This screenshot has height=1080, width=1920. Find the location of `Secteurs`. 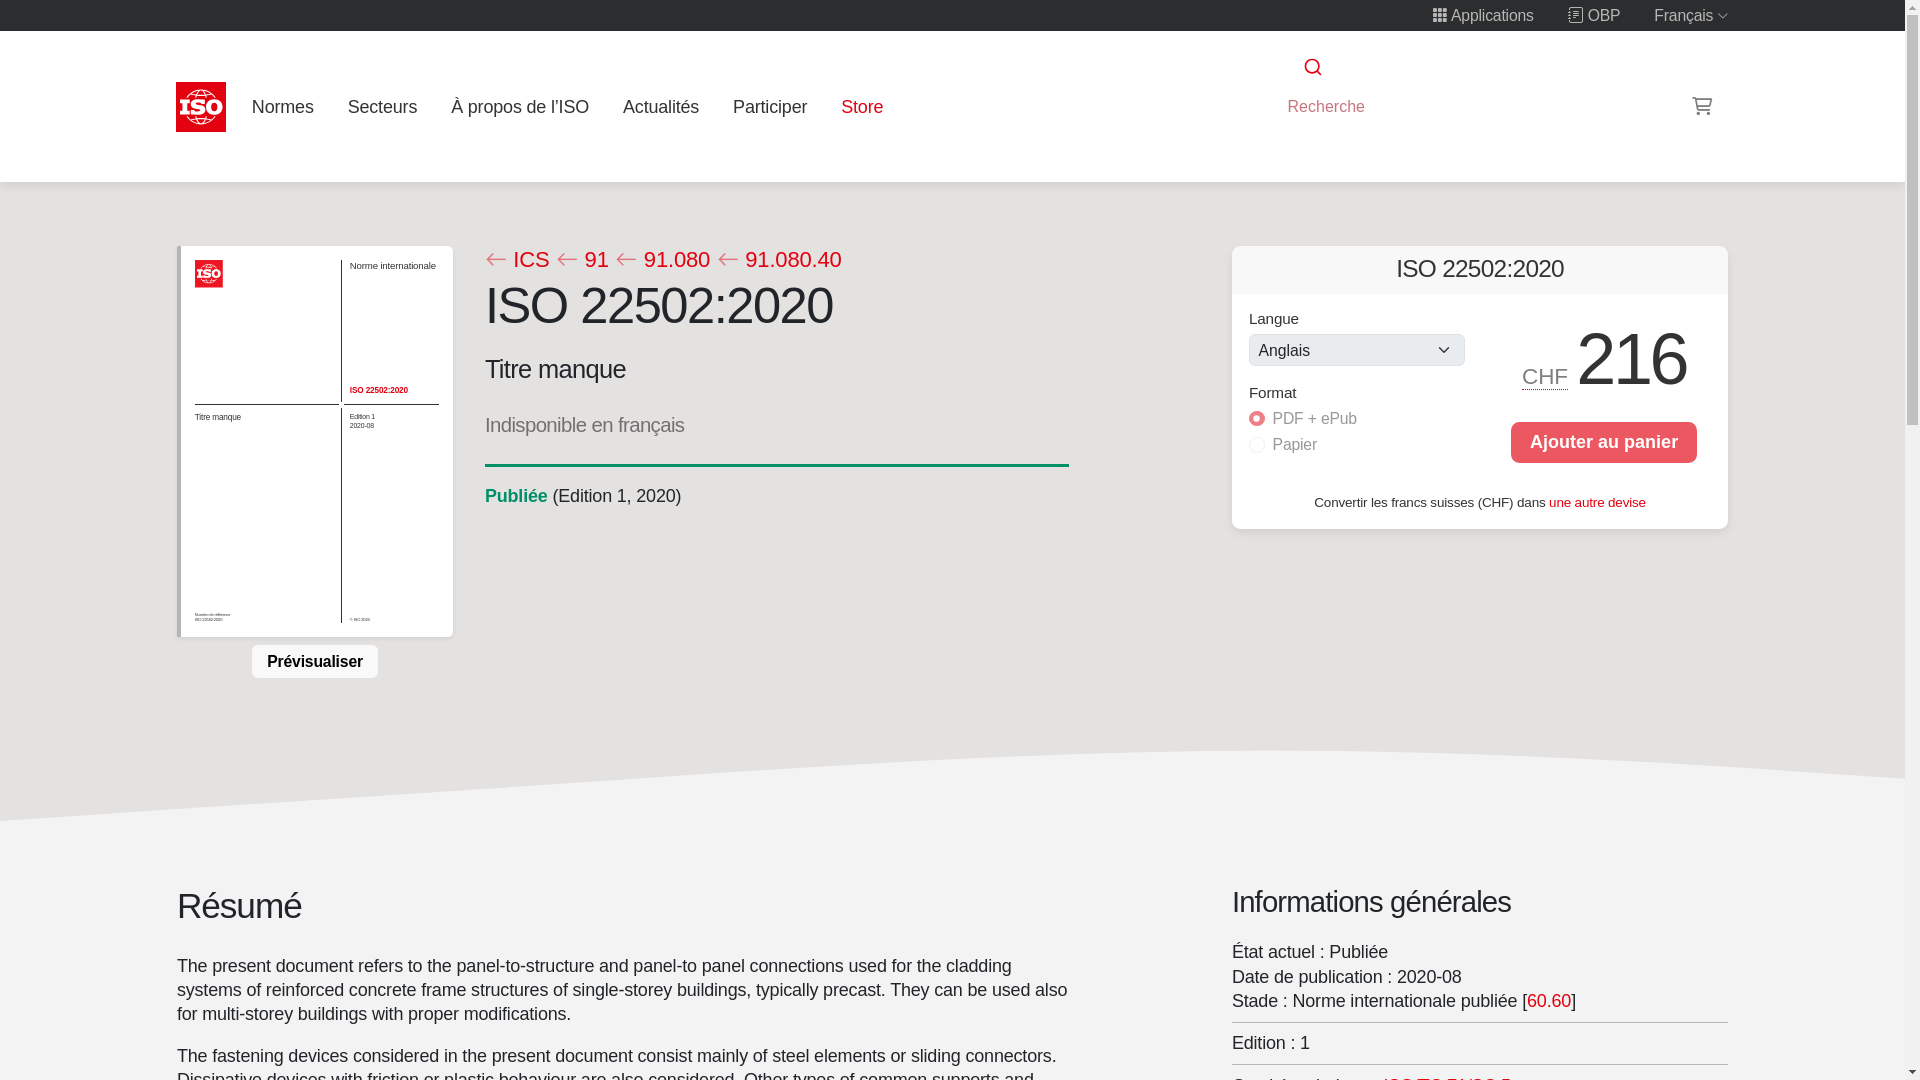

Secteurs is located at coordinates (382, 106).